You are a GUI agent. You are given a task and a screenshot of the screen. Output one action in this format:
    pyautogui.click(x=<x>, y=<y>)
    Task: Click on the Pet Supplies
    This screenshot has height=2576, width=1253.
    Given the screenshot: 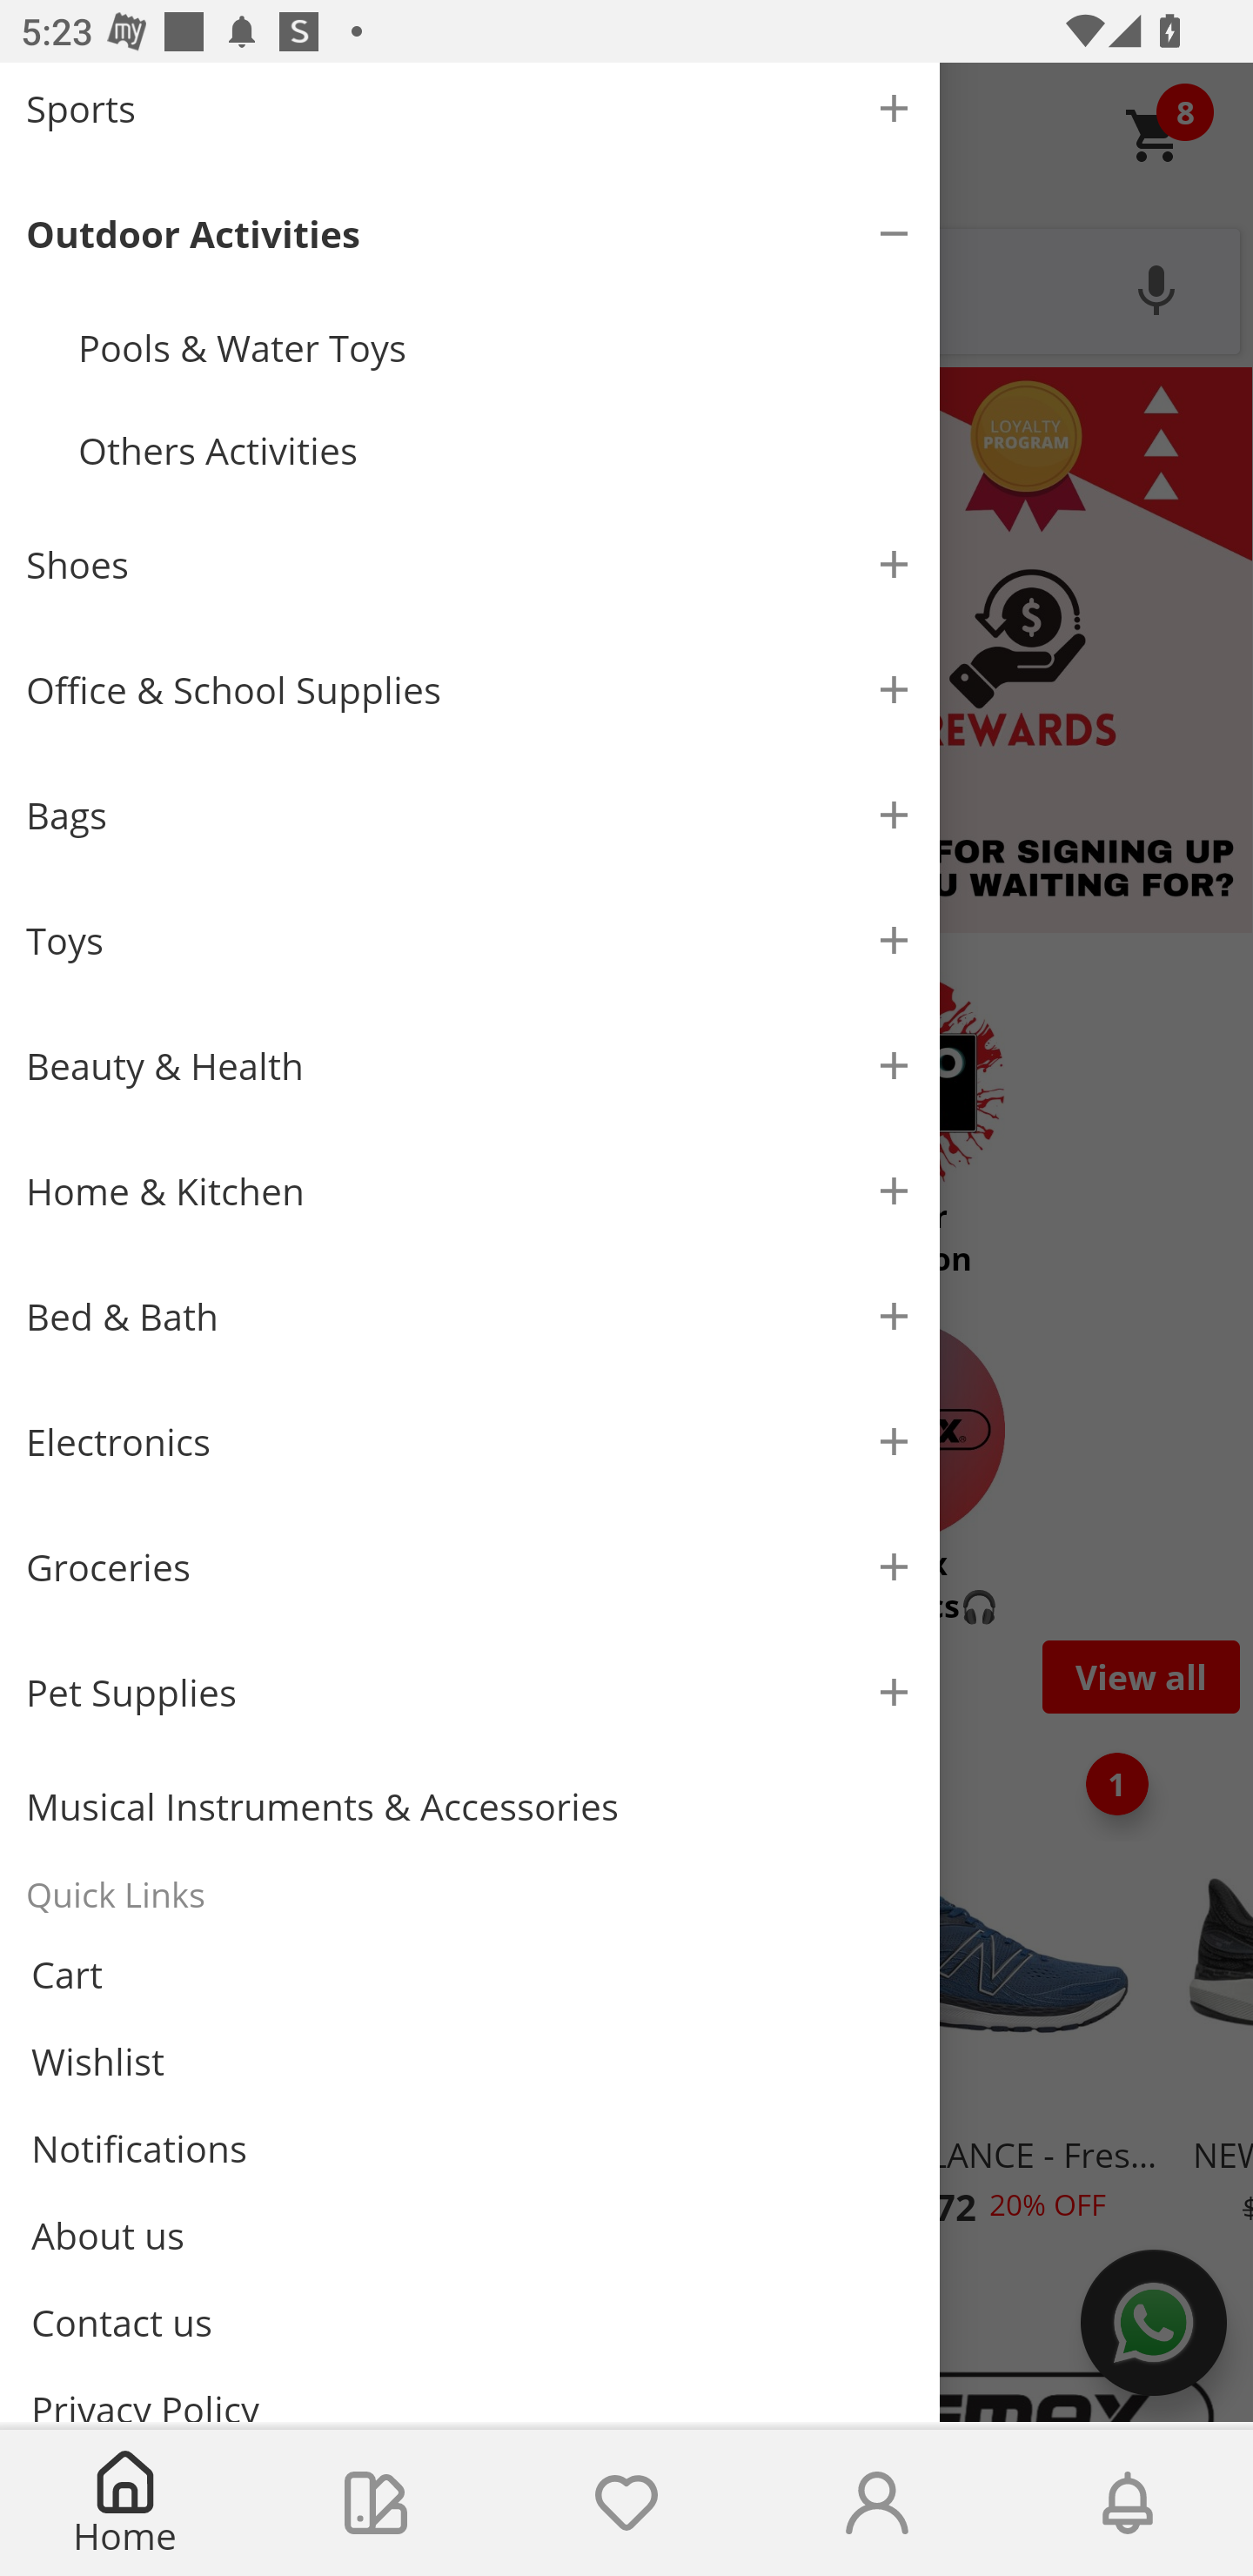 What is the action you would take?
    pyautogui.click(x=470, y=1692)
    